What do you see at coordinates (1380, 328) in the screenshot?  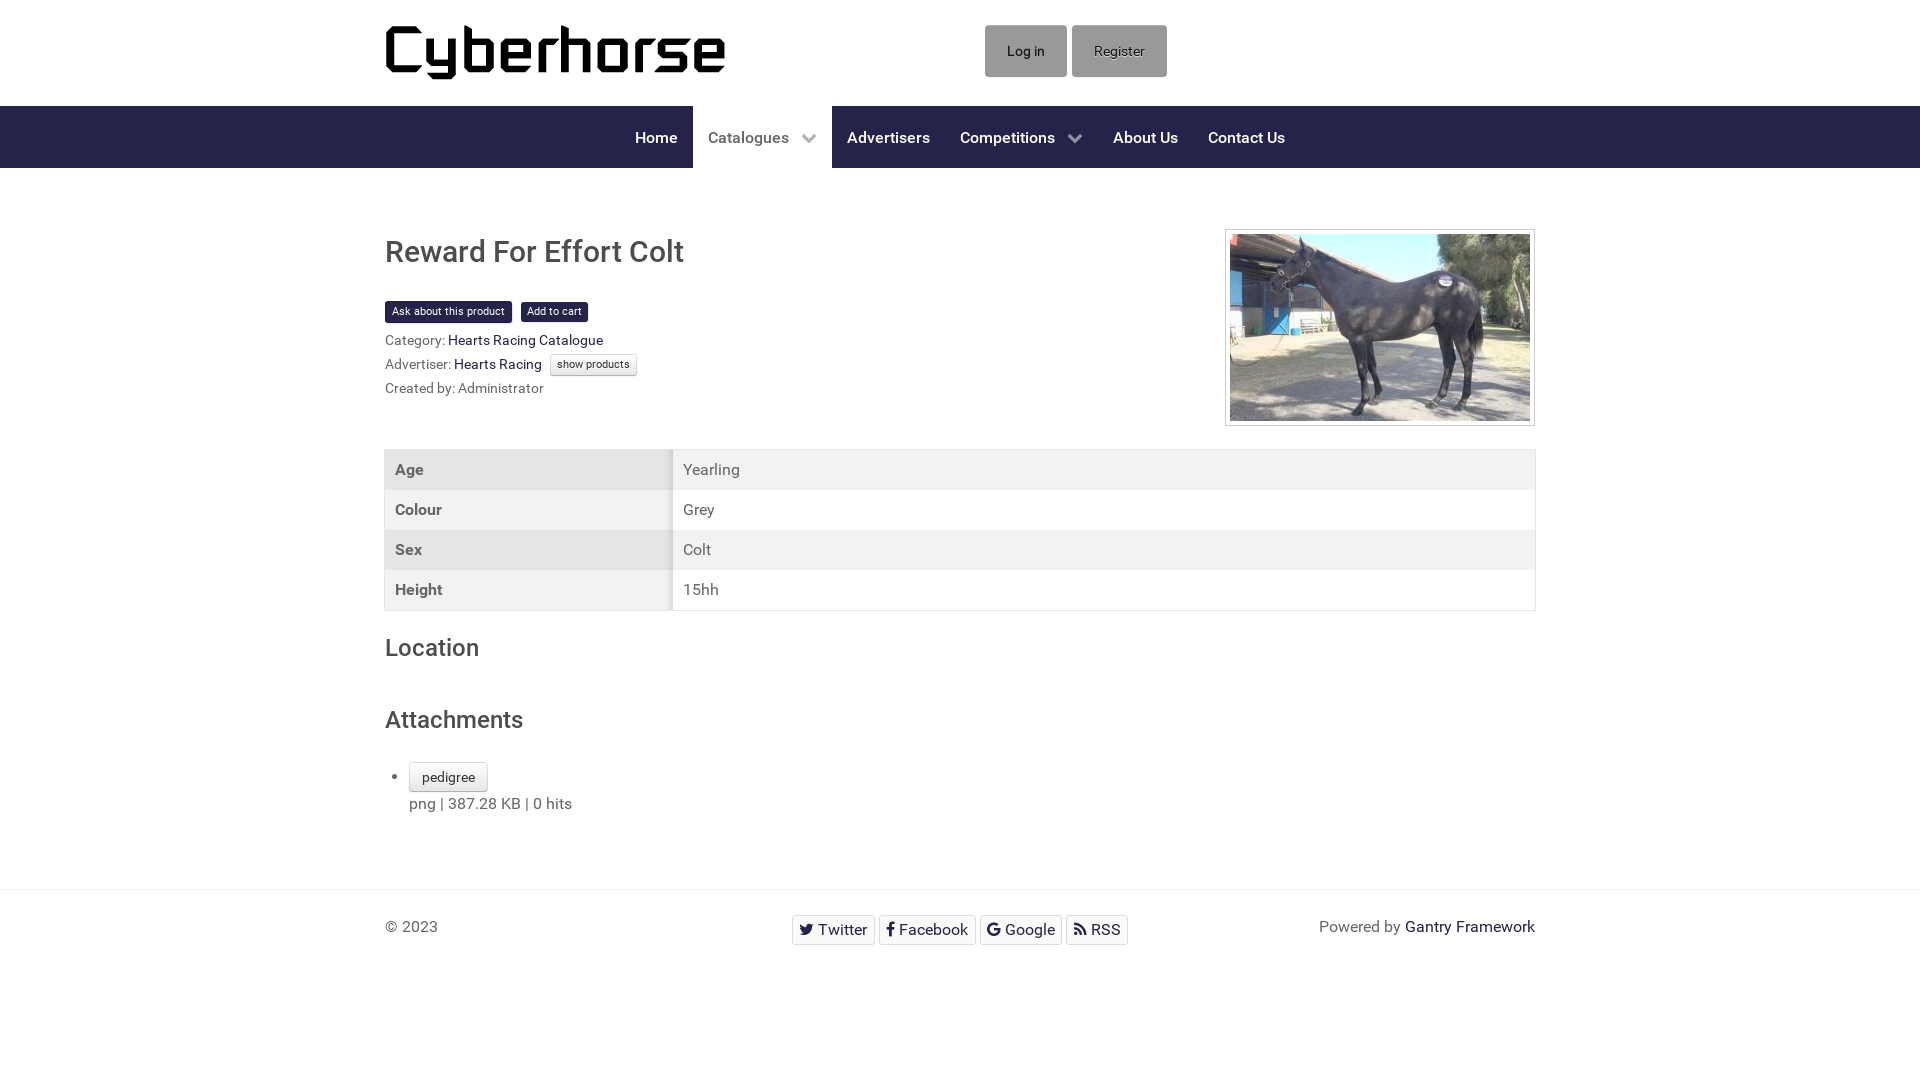 I see `rewardforefforthushabyebabycolt` at bounding box center [1380, 328].